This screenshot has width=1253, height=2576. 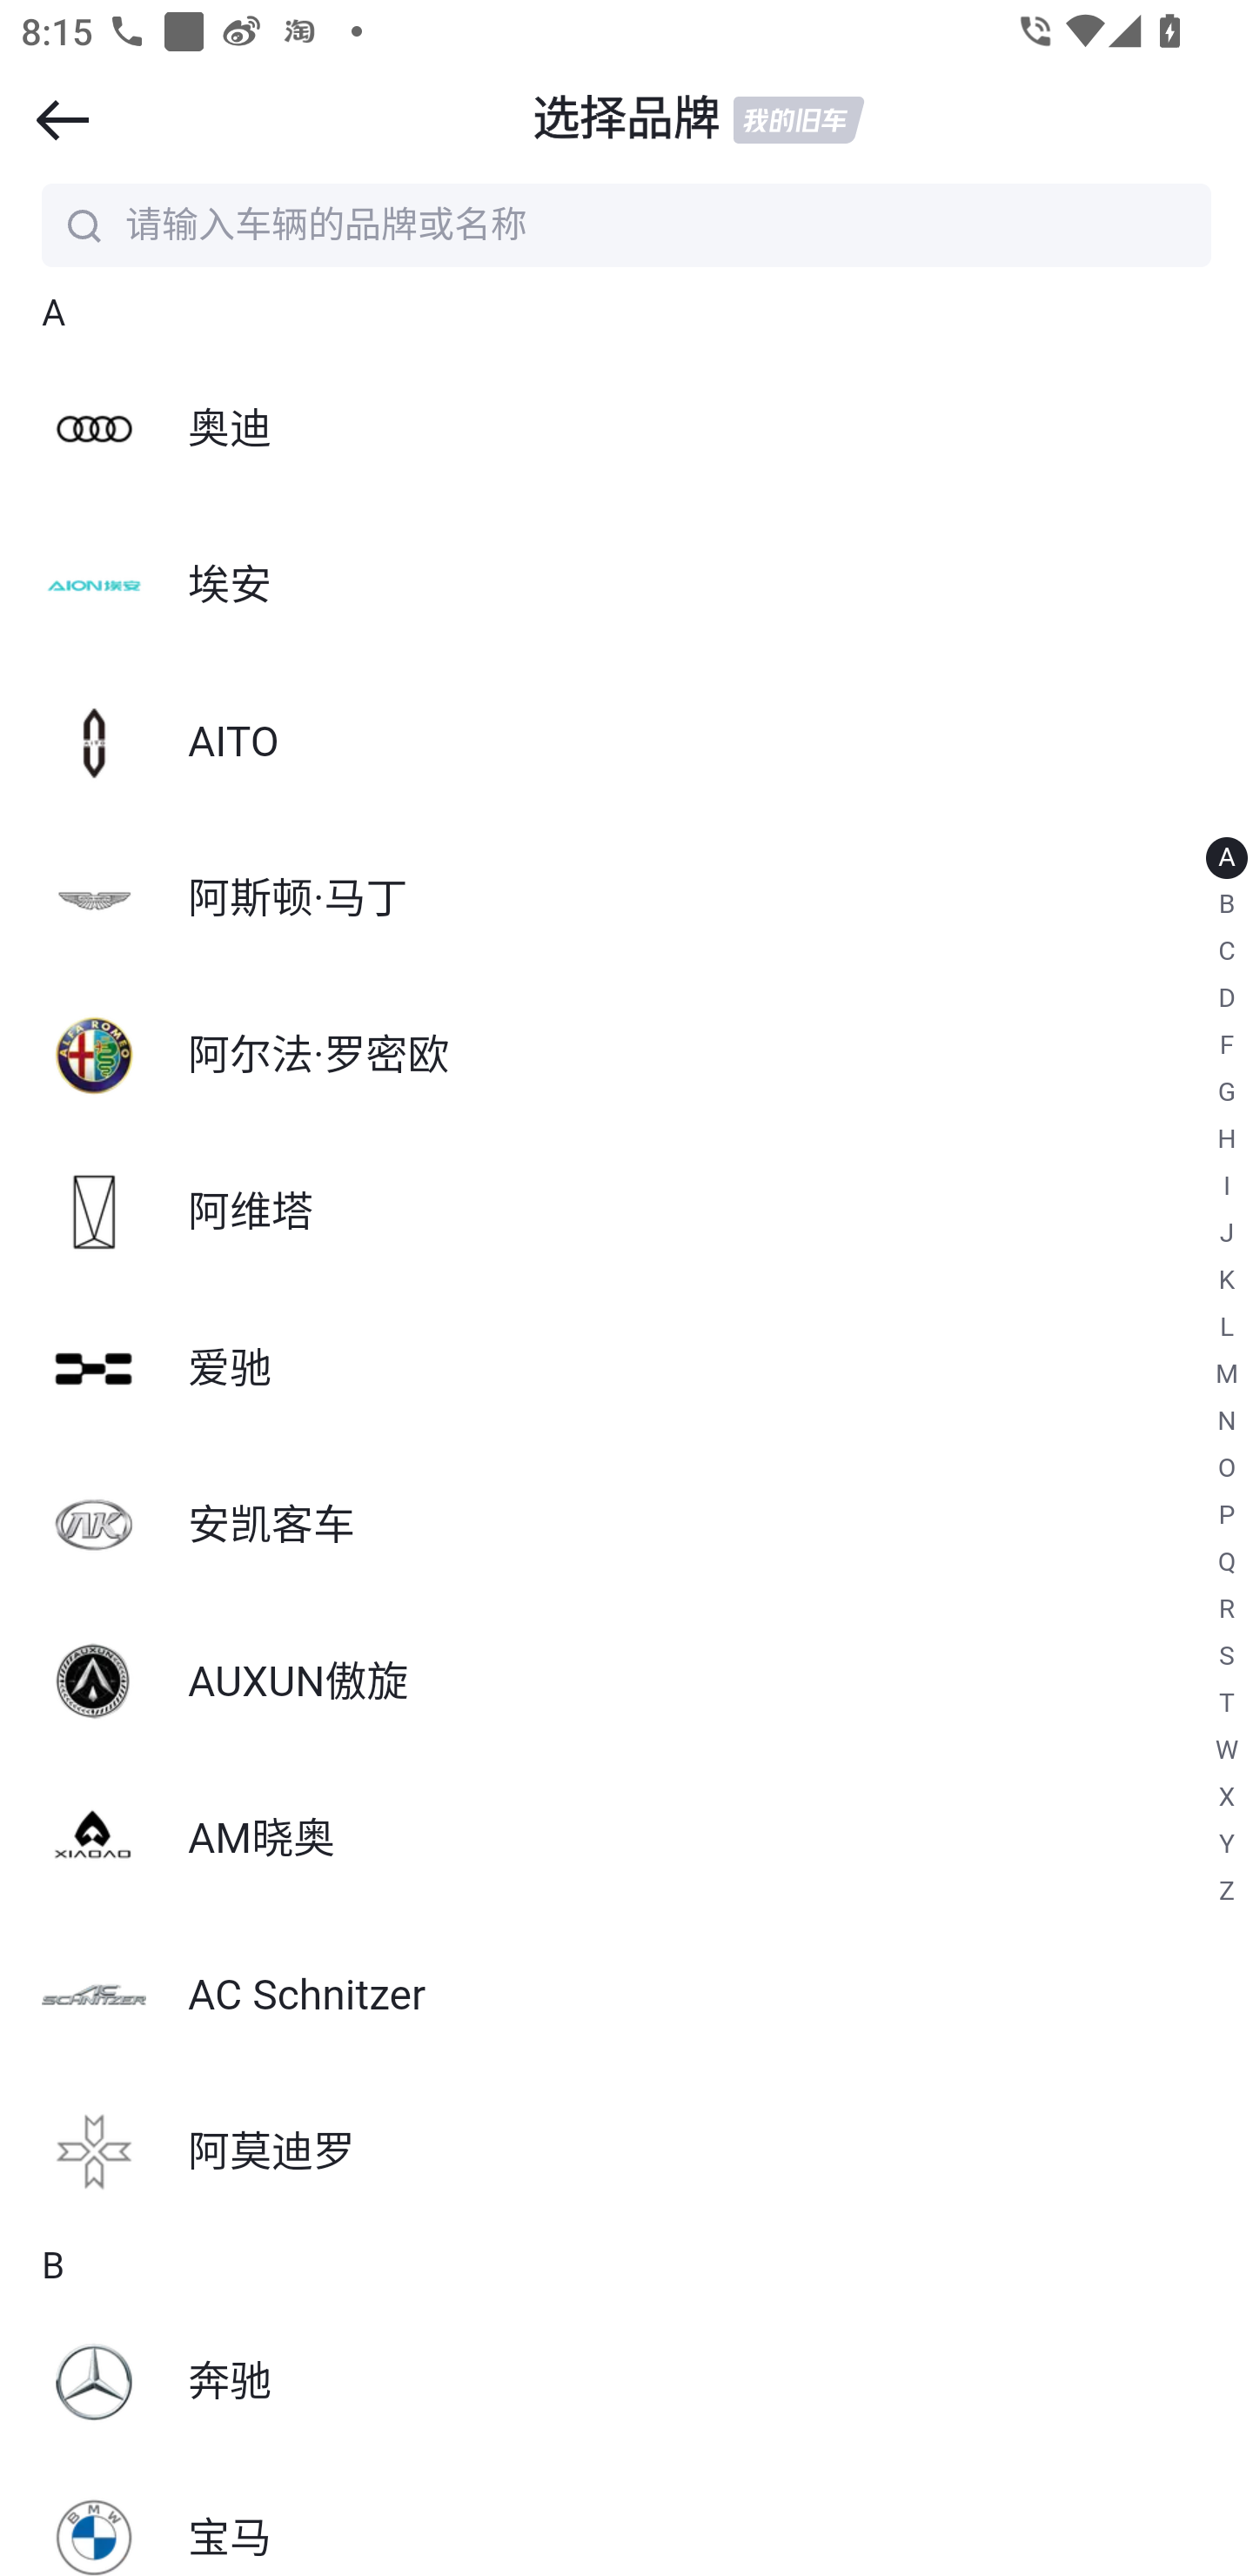 What do you see at coordinates (626, 1839) in the screenshot?
I see `AM晓奥` at bounding box center [626, 1839].